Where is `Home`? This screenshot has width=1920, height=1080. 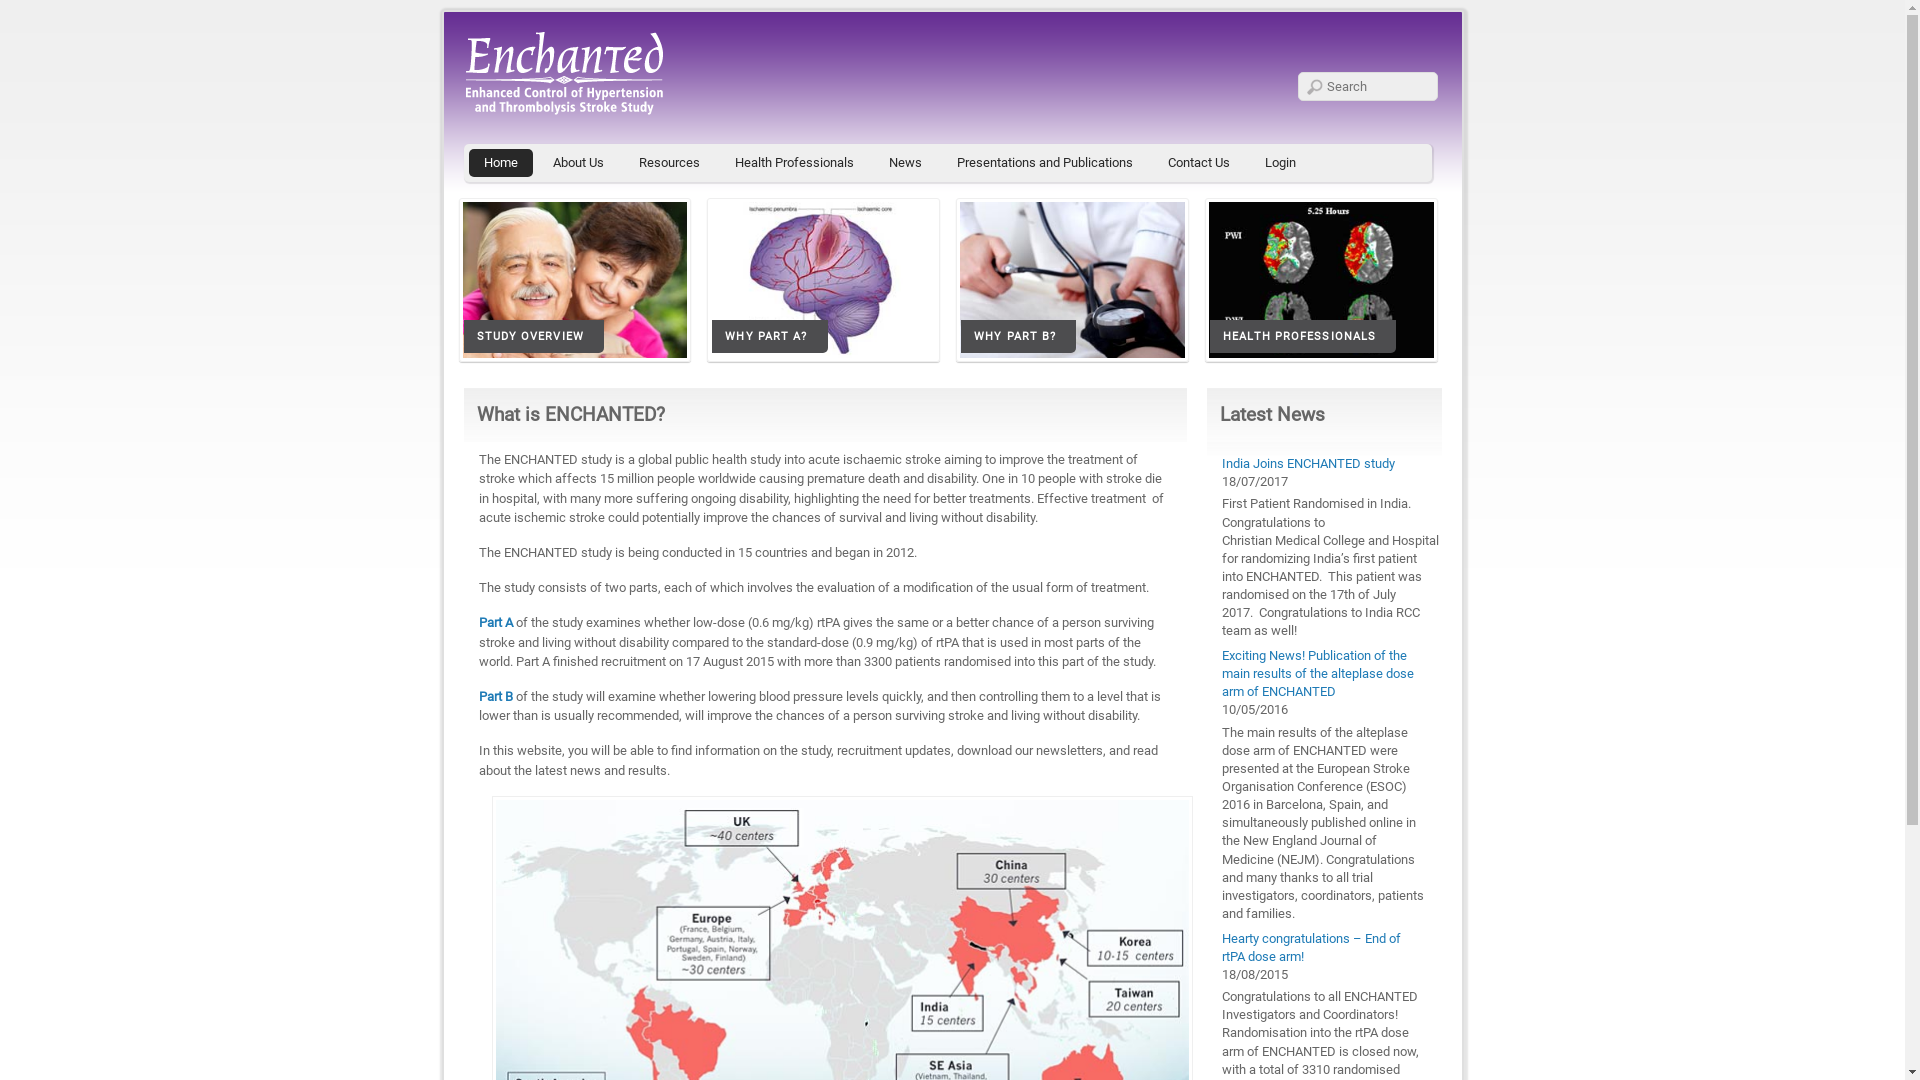 Home is located at coordinates (500, 163).